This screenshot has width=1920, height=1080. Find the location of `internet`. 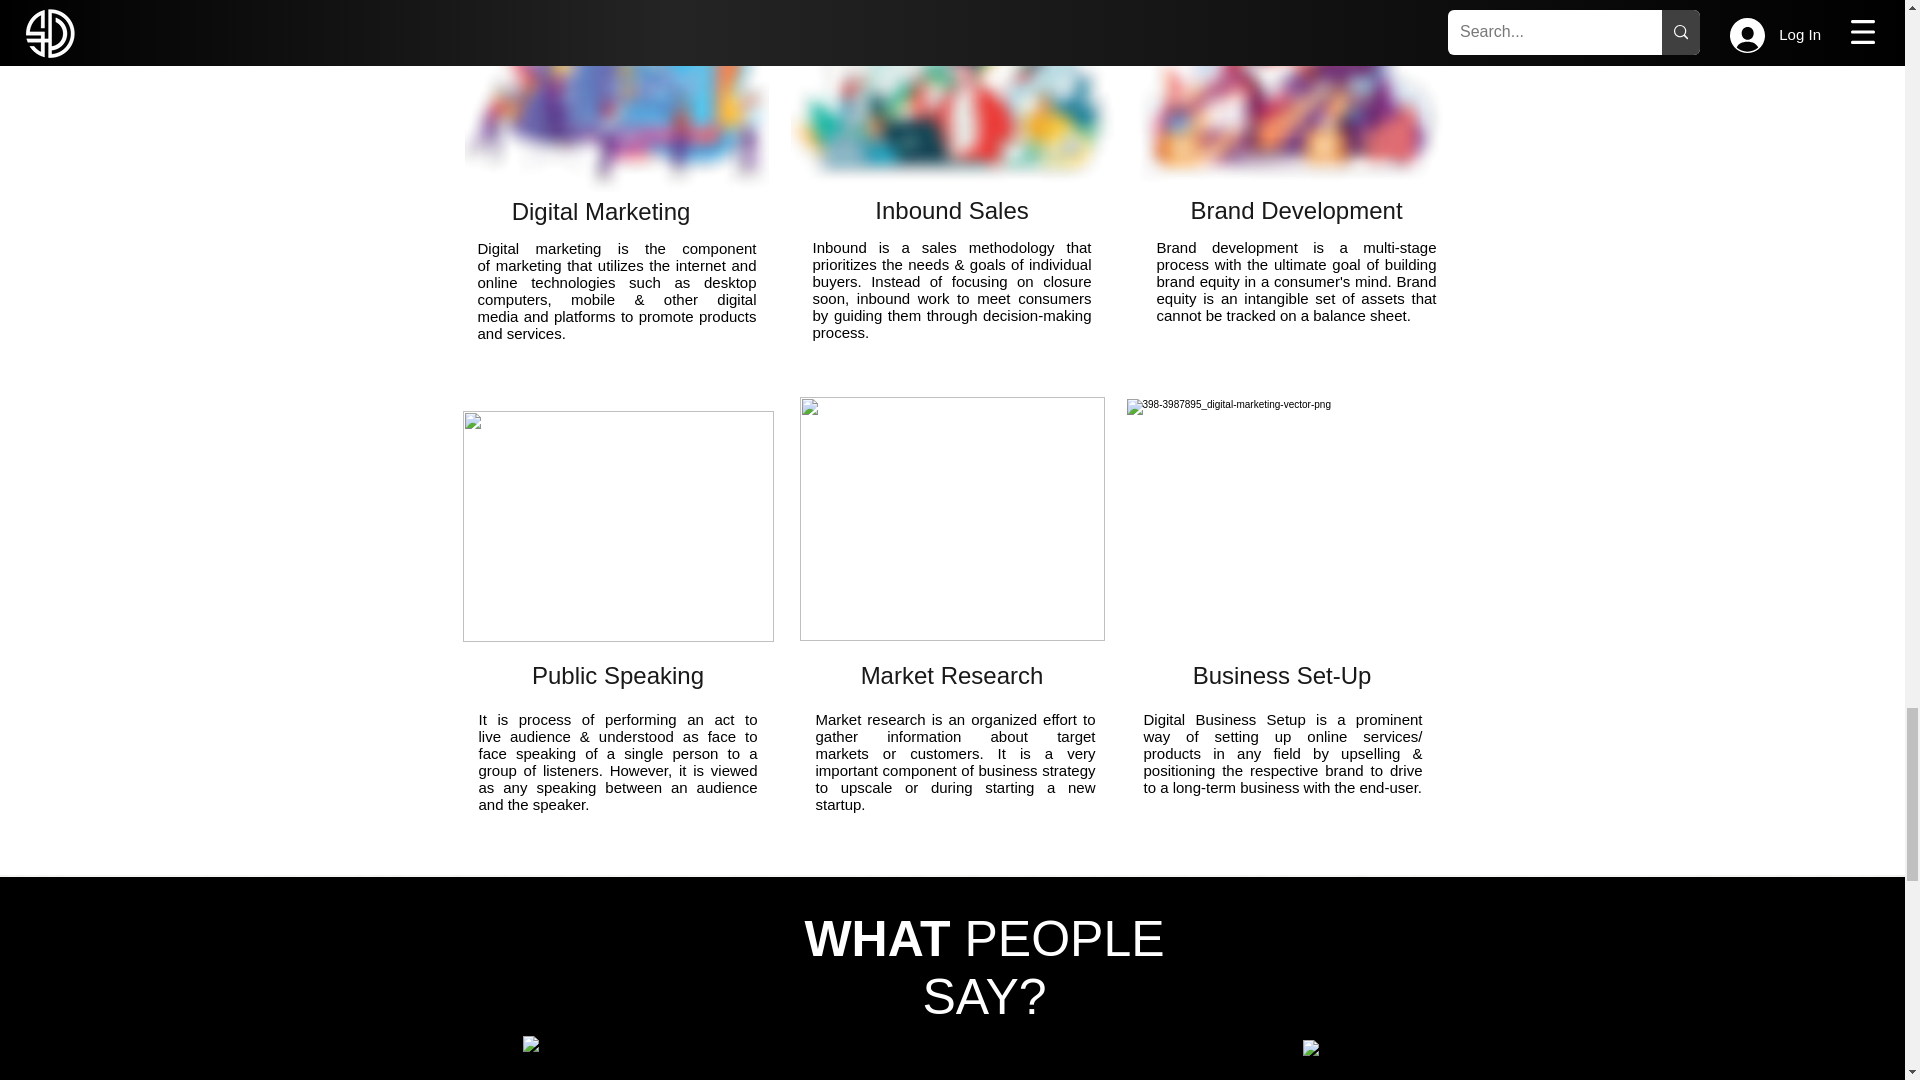

internet is located at coordinates (700, 266).